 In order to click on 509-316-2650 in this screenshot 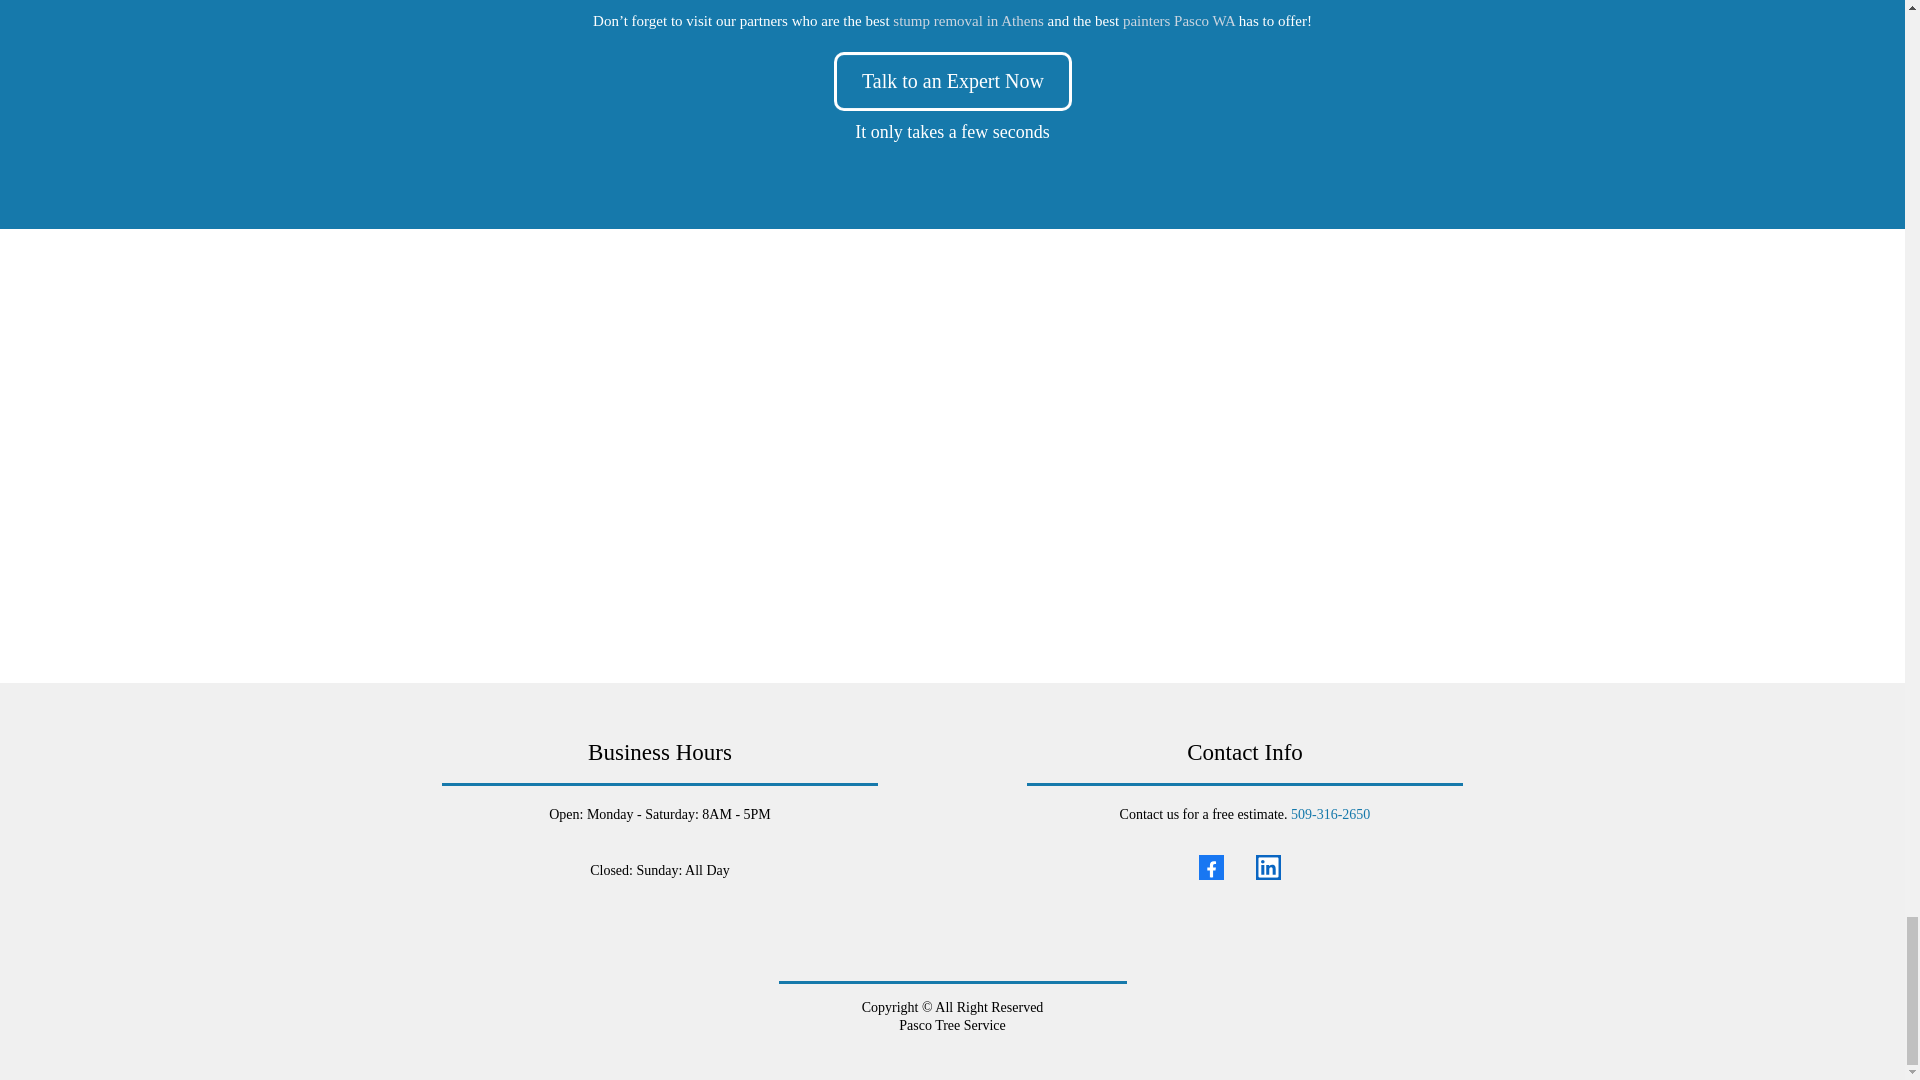, I will do `click(1330, 814)`.